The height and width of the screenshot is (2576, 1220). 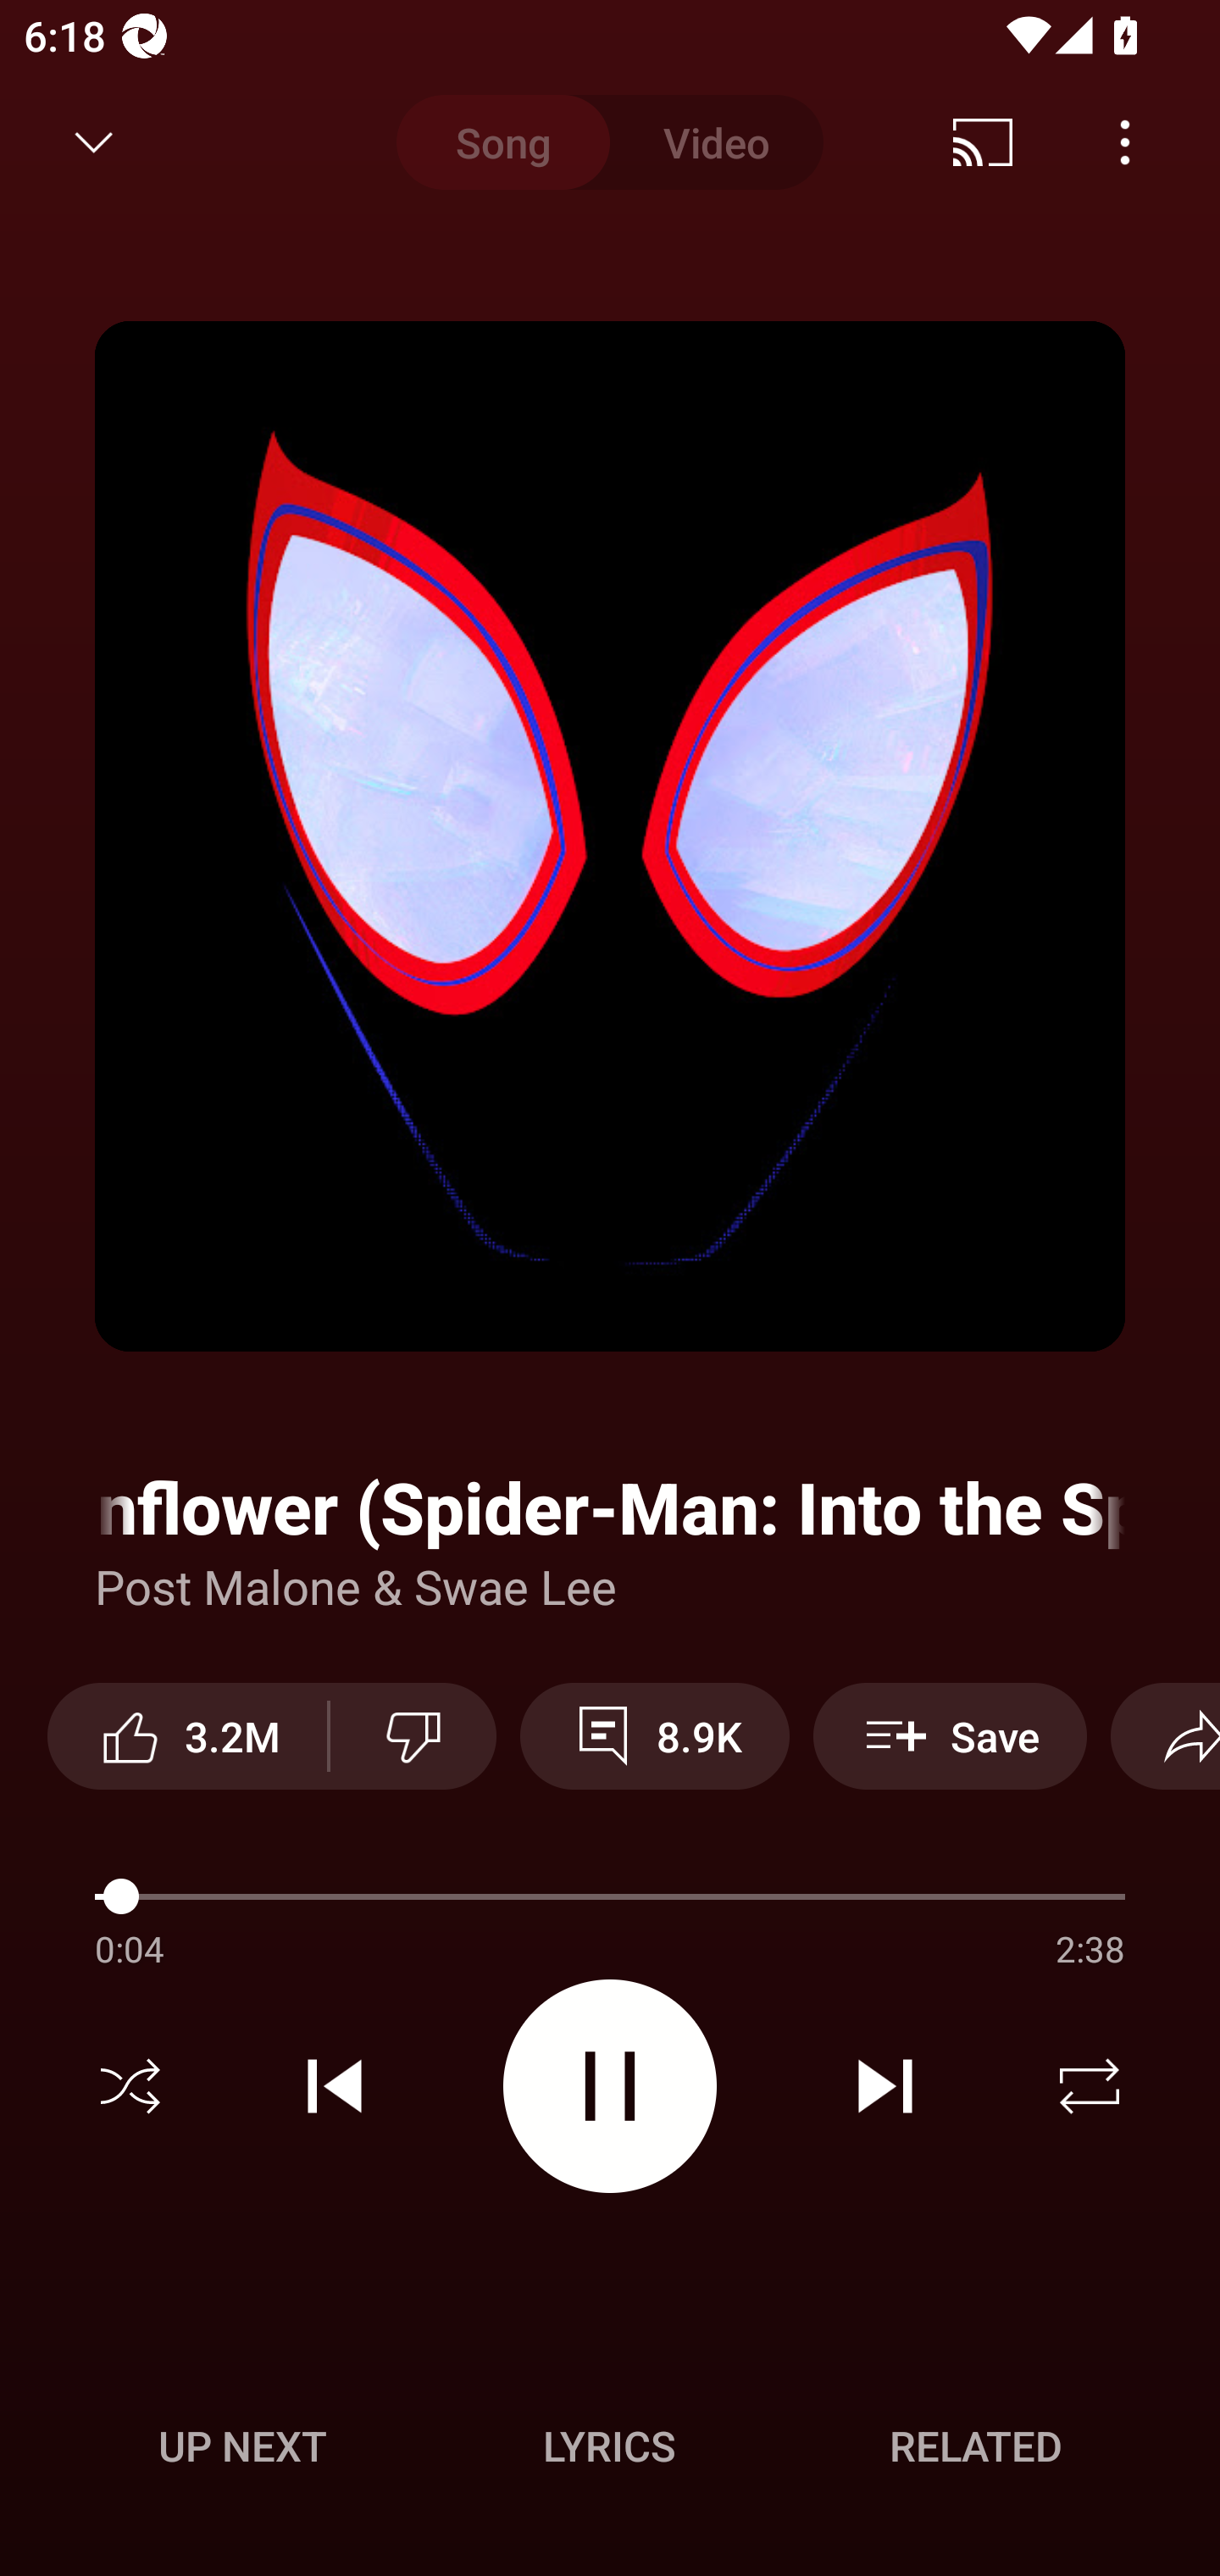 What do you see at coordinates (1125, 142) in the screenshot?
I see `Menu` at bounding box center [1125, 142].